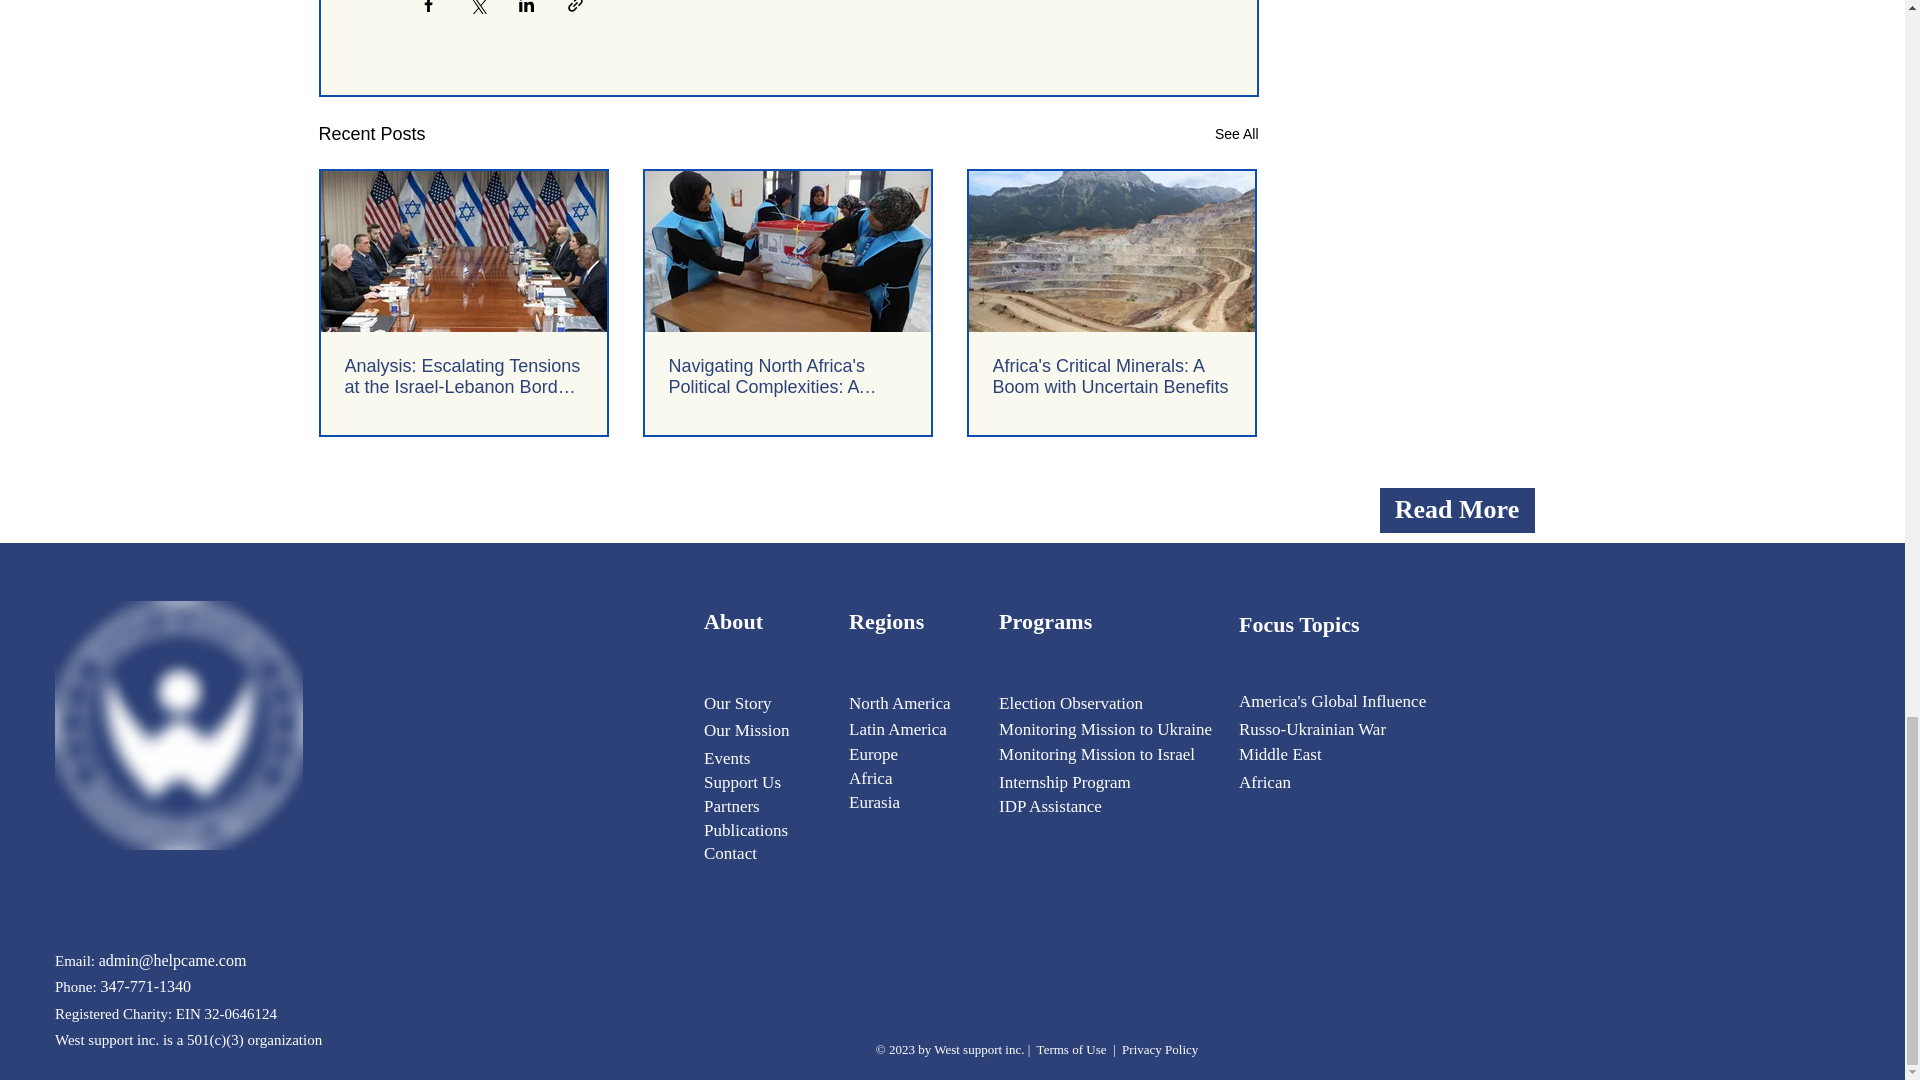  What do you see at coordinates (899, 703) in the screenshot?
I see `North America` at bounding box center [899, 703].